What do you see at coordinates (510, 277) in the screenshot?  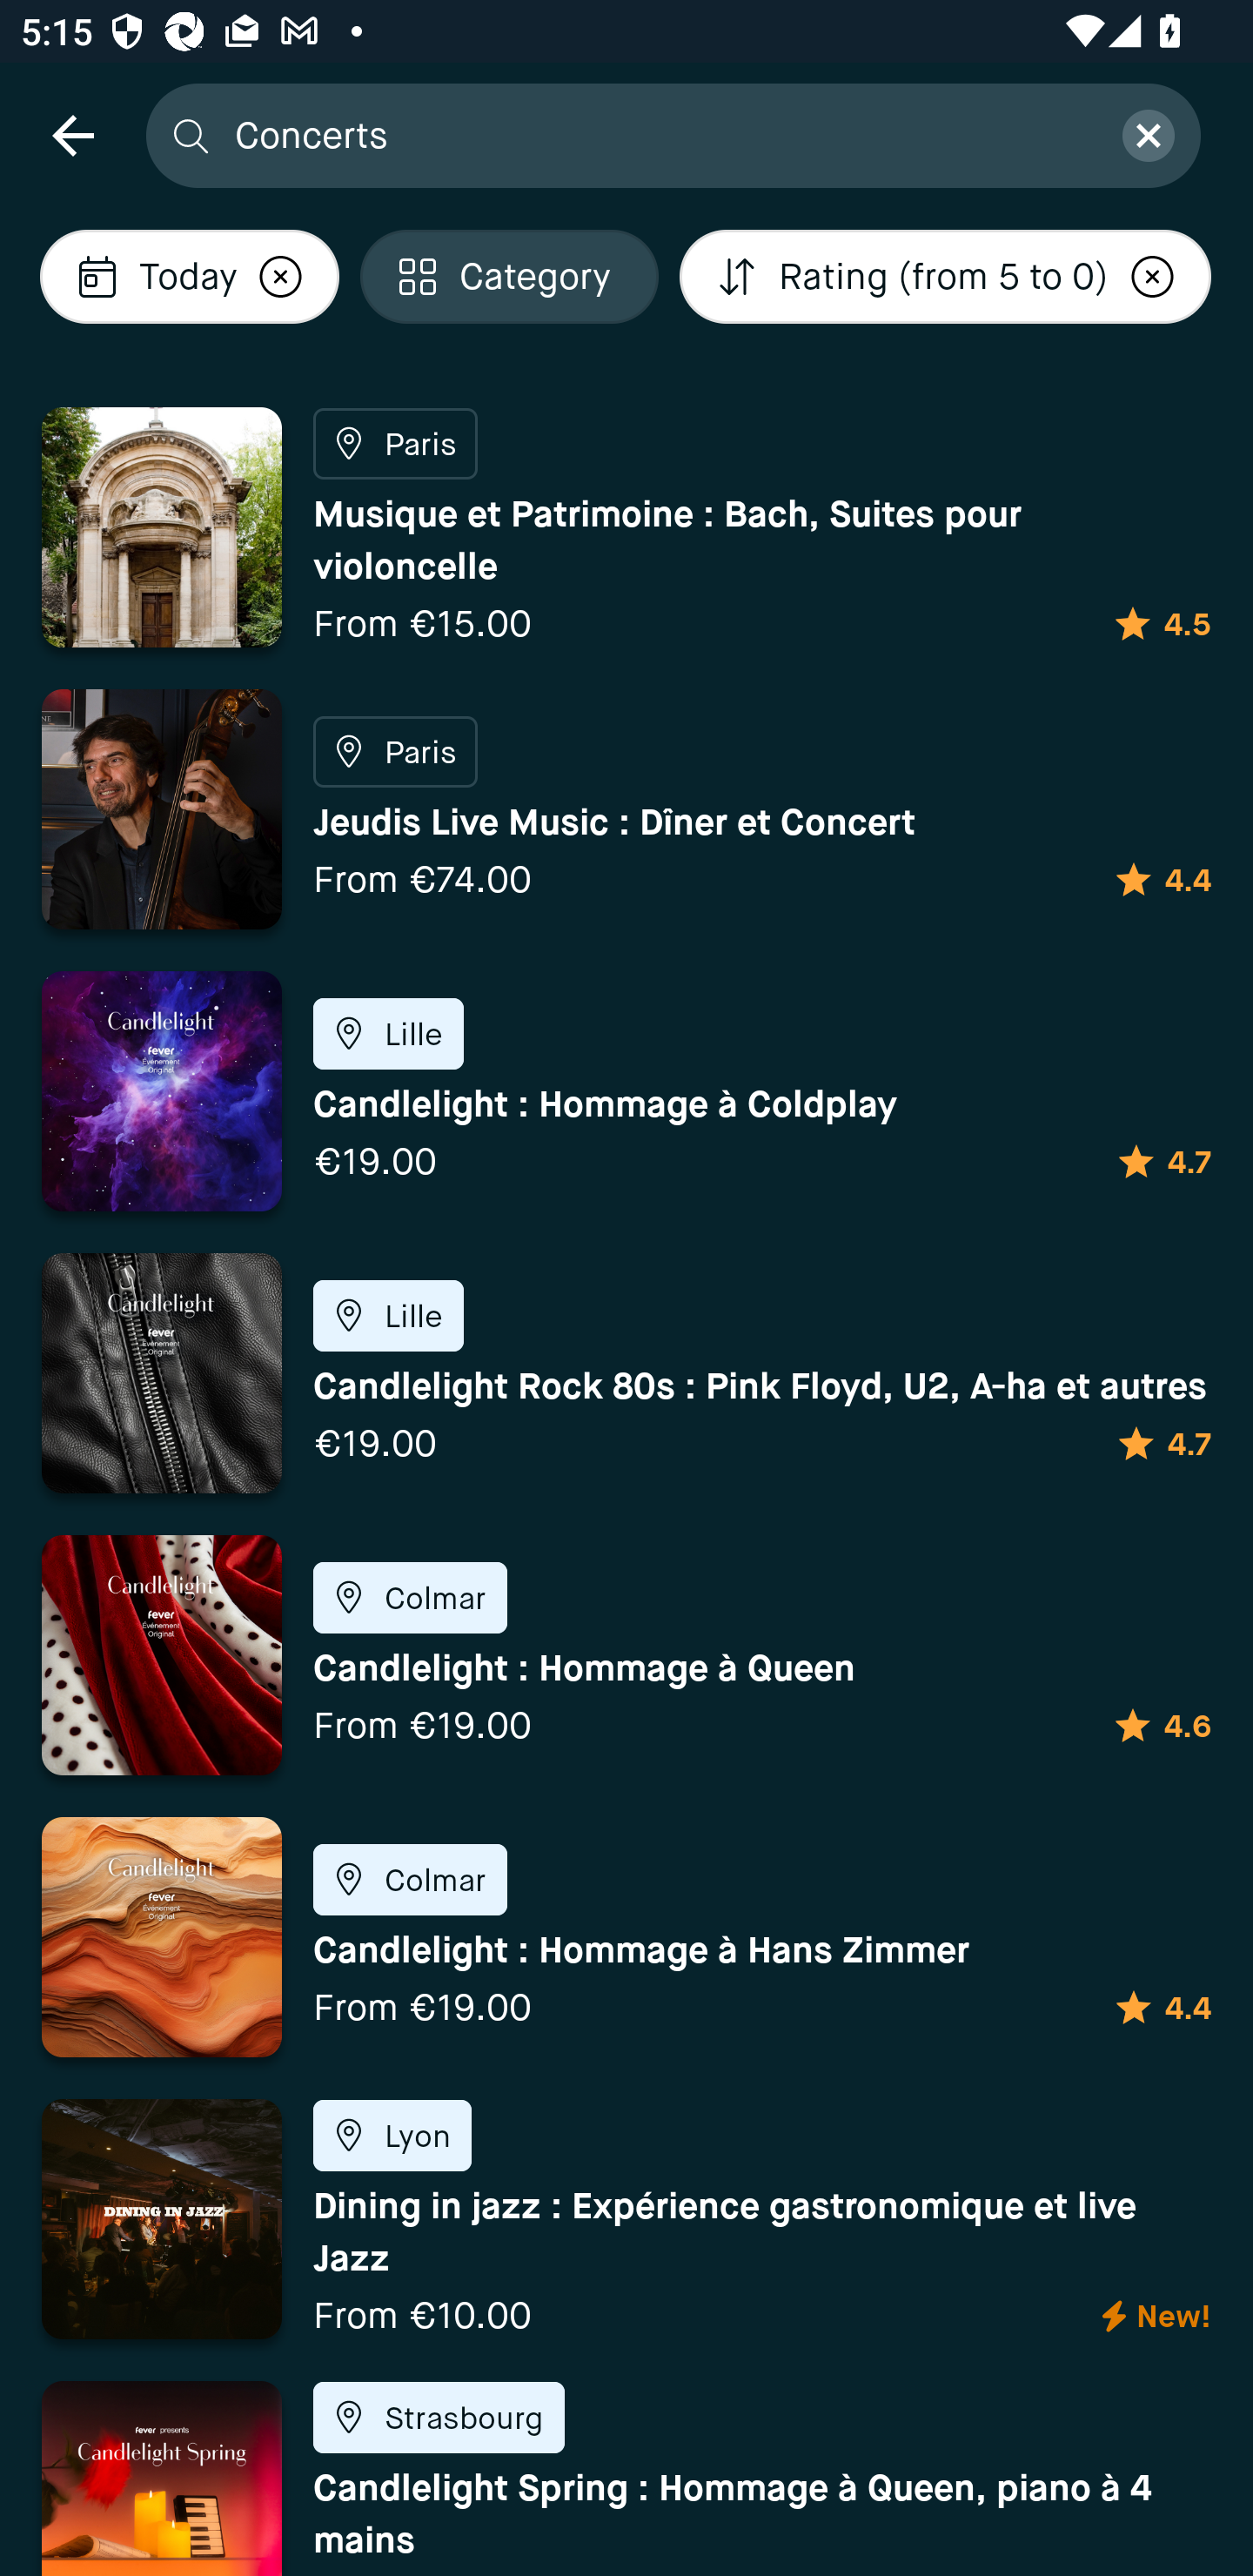 I see `Localized description Category` at bounding box center [510, 277].